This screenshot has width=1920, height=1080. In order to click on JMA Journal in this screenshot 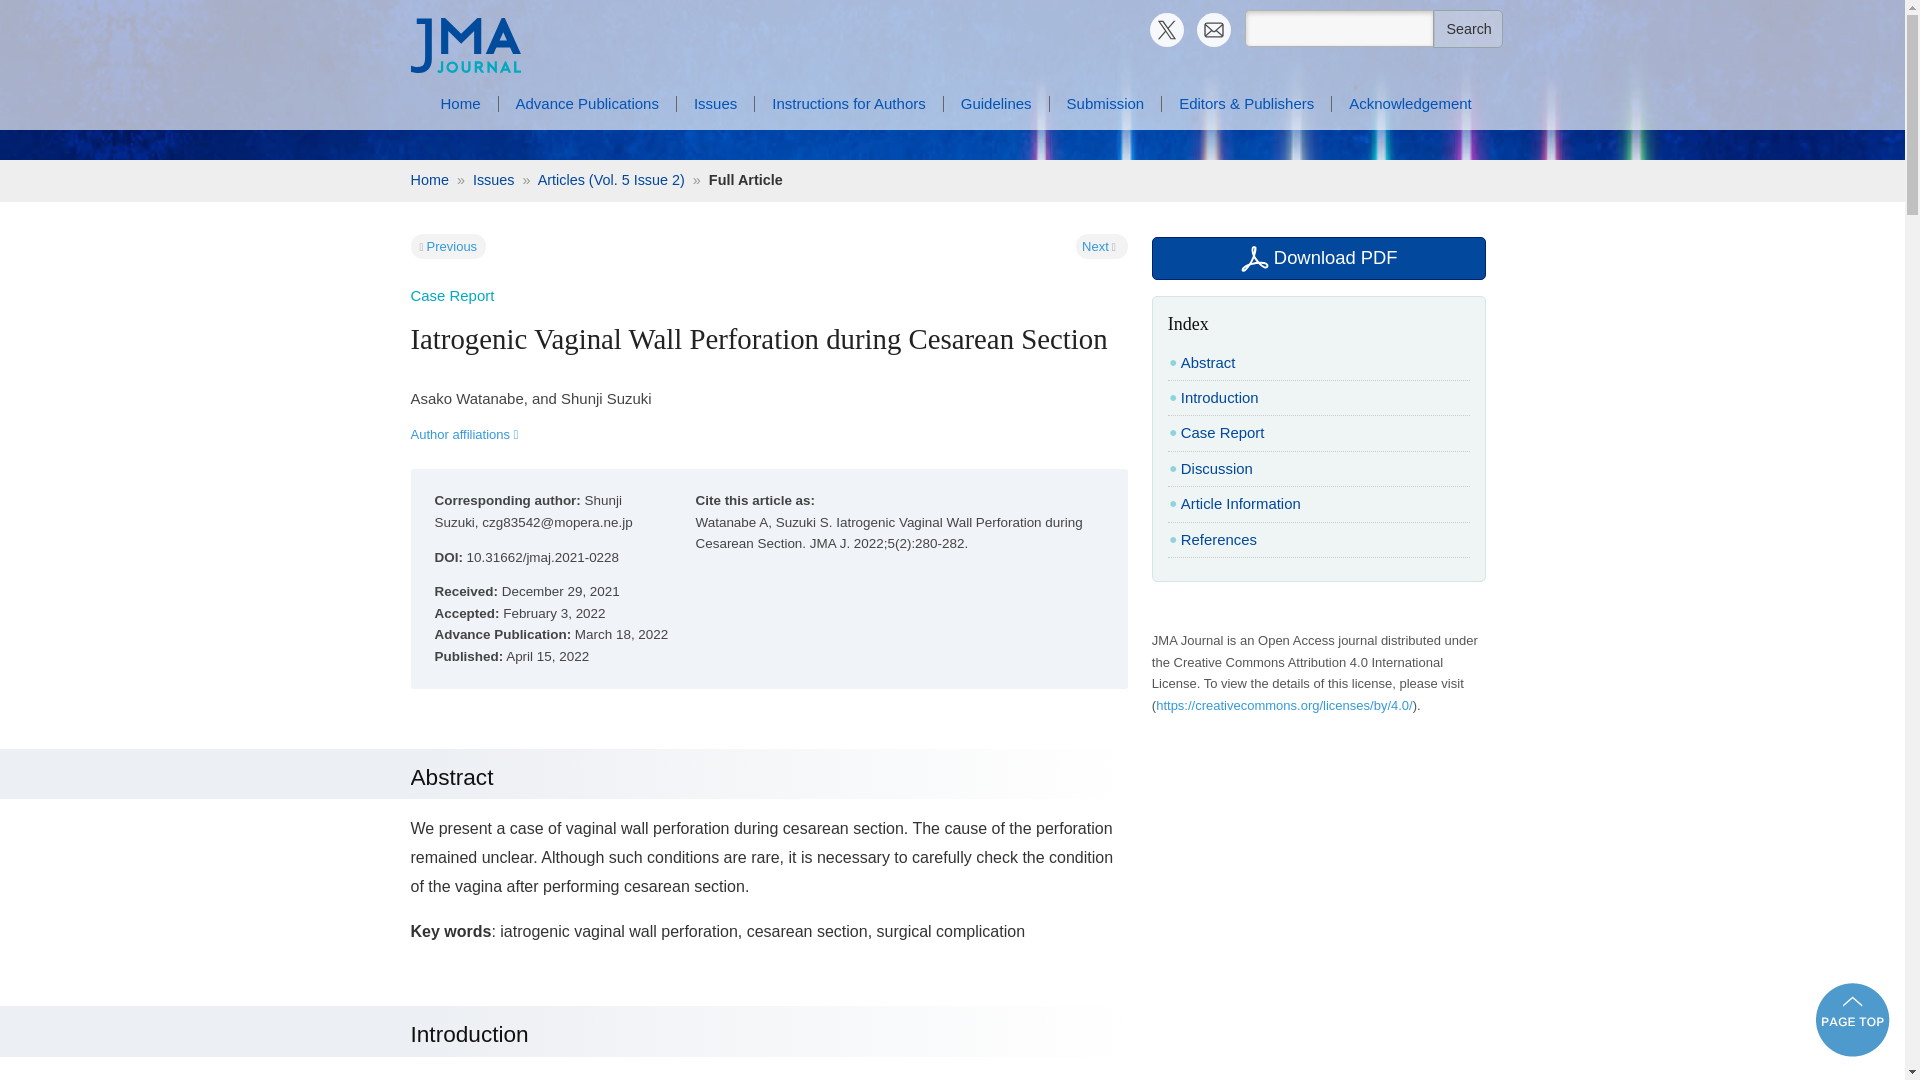, I will do `click(952, 46)`.